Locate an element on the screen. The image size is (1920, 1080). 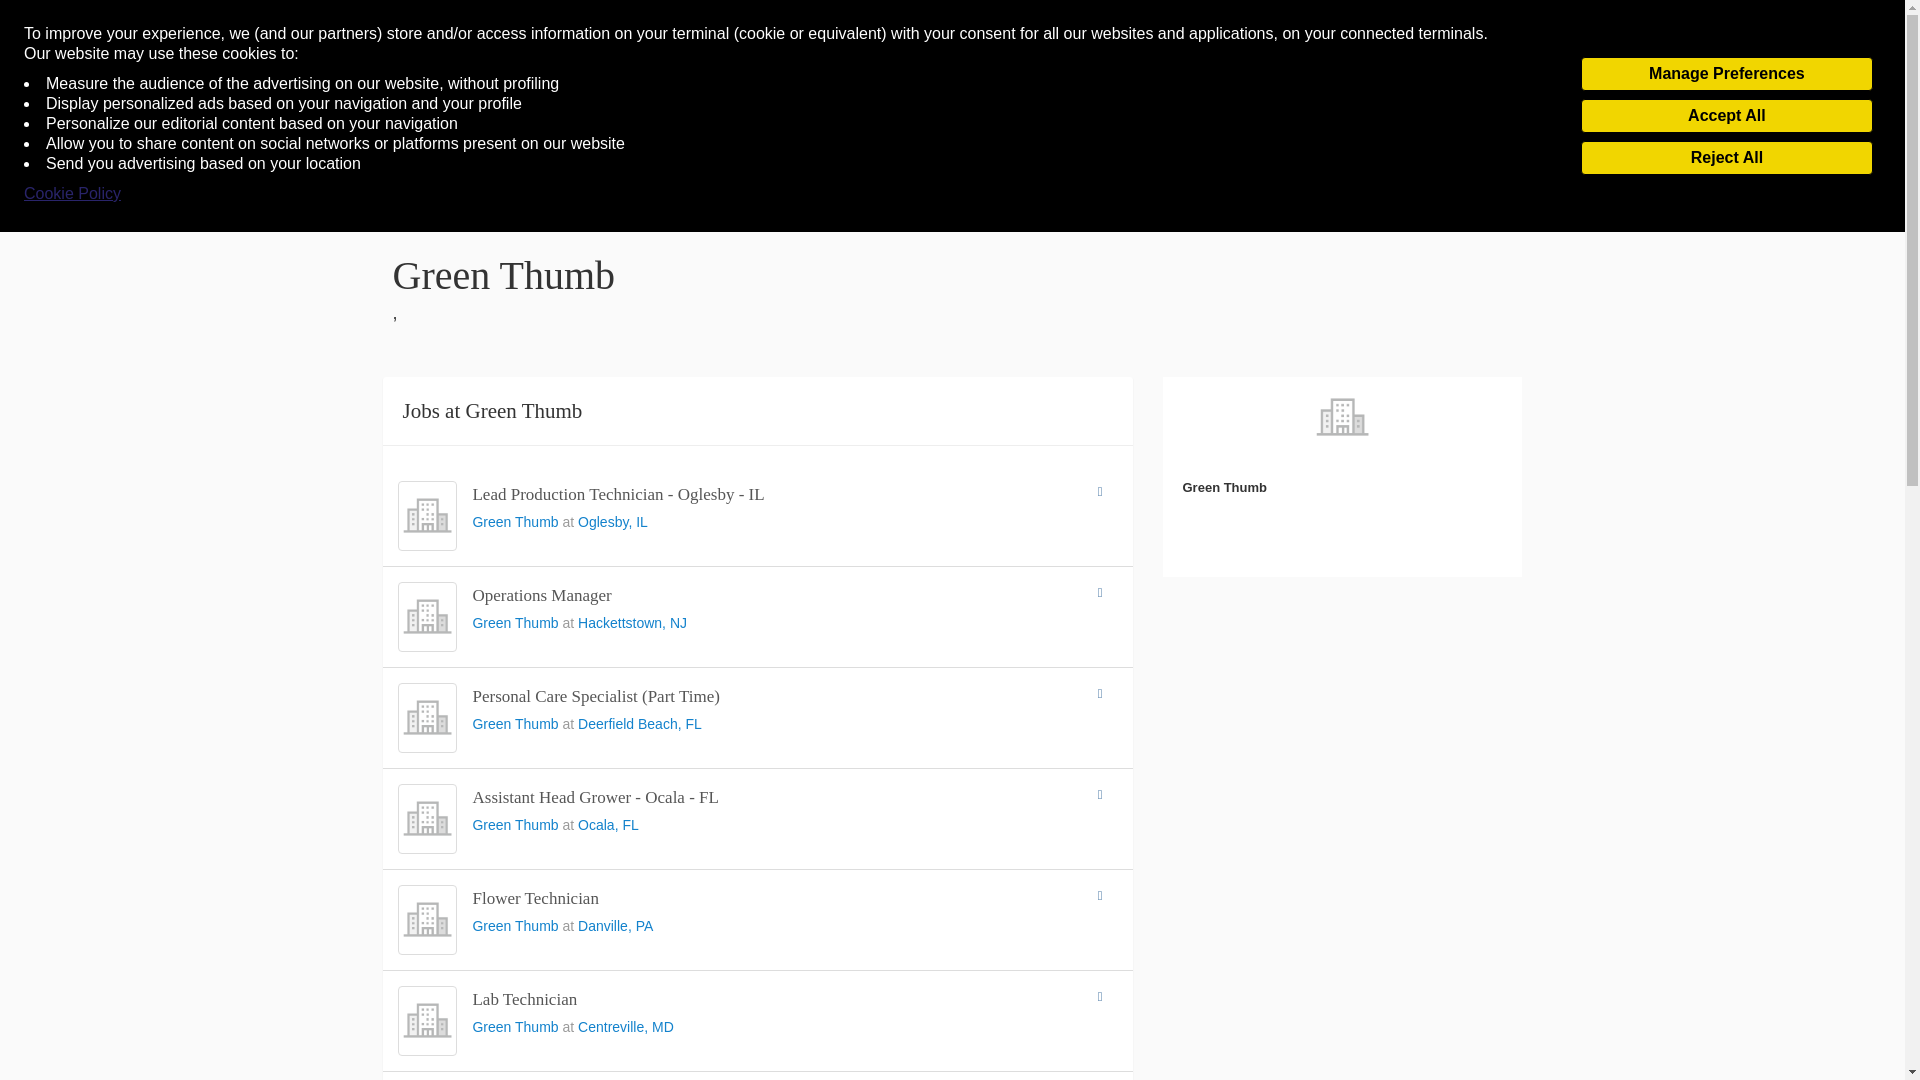
Cookie Policy is located at coordinates (72, 194).